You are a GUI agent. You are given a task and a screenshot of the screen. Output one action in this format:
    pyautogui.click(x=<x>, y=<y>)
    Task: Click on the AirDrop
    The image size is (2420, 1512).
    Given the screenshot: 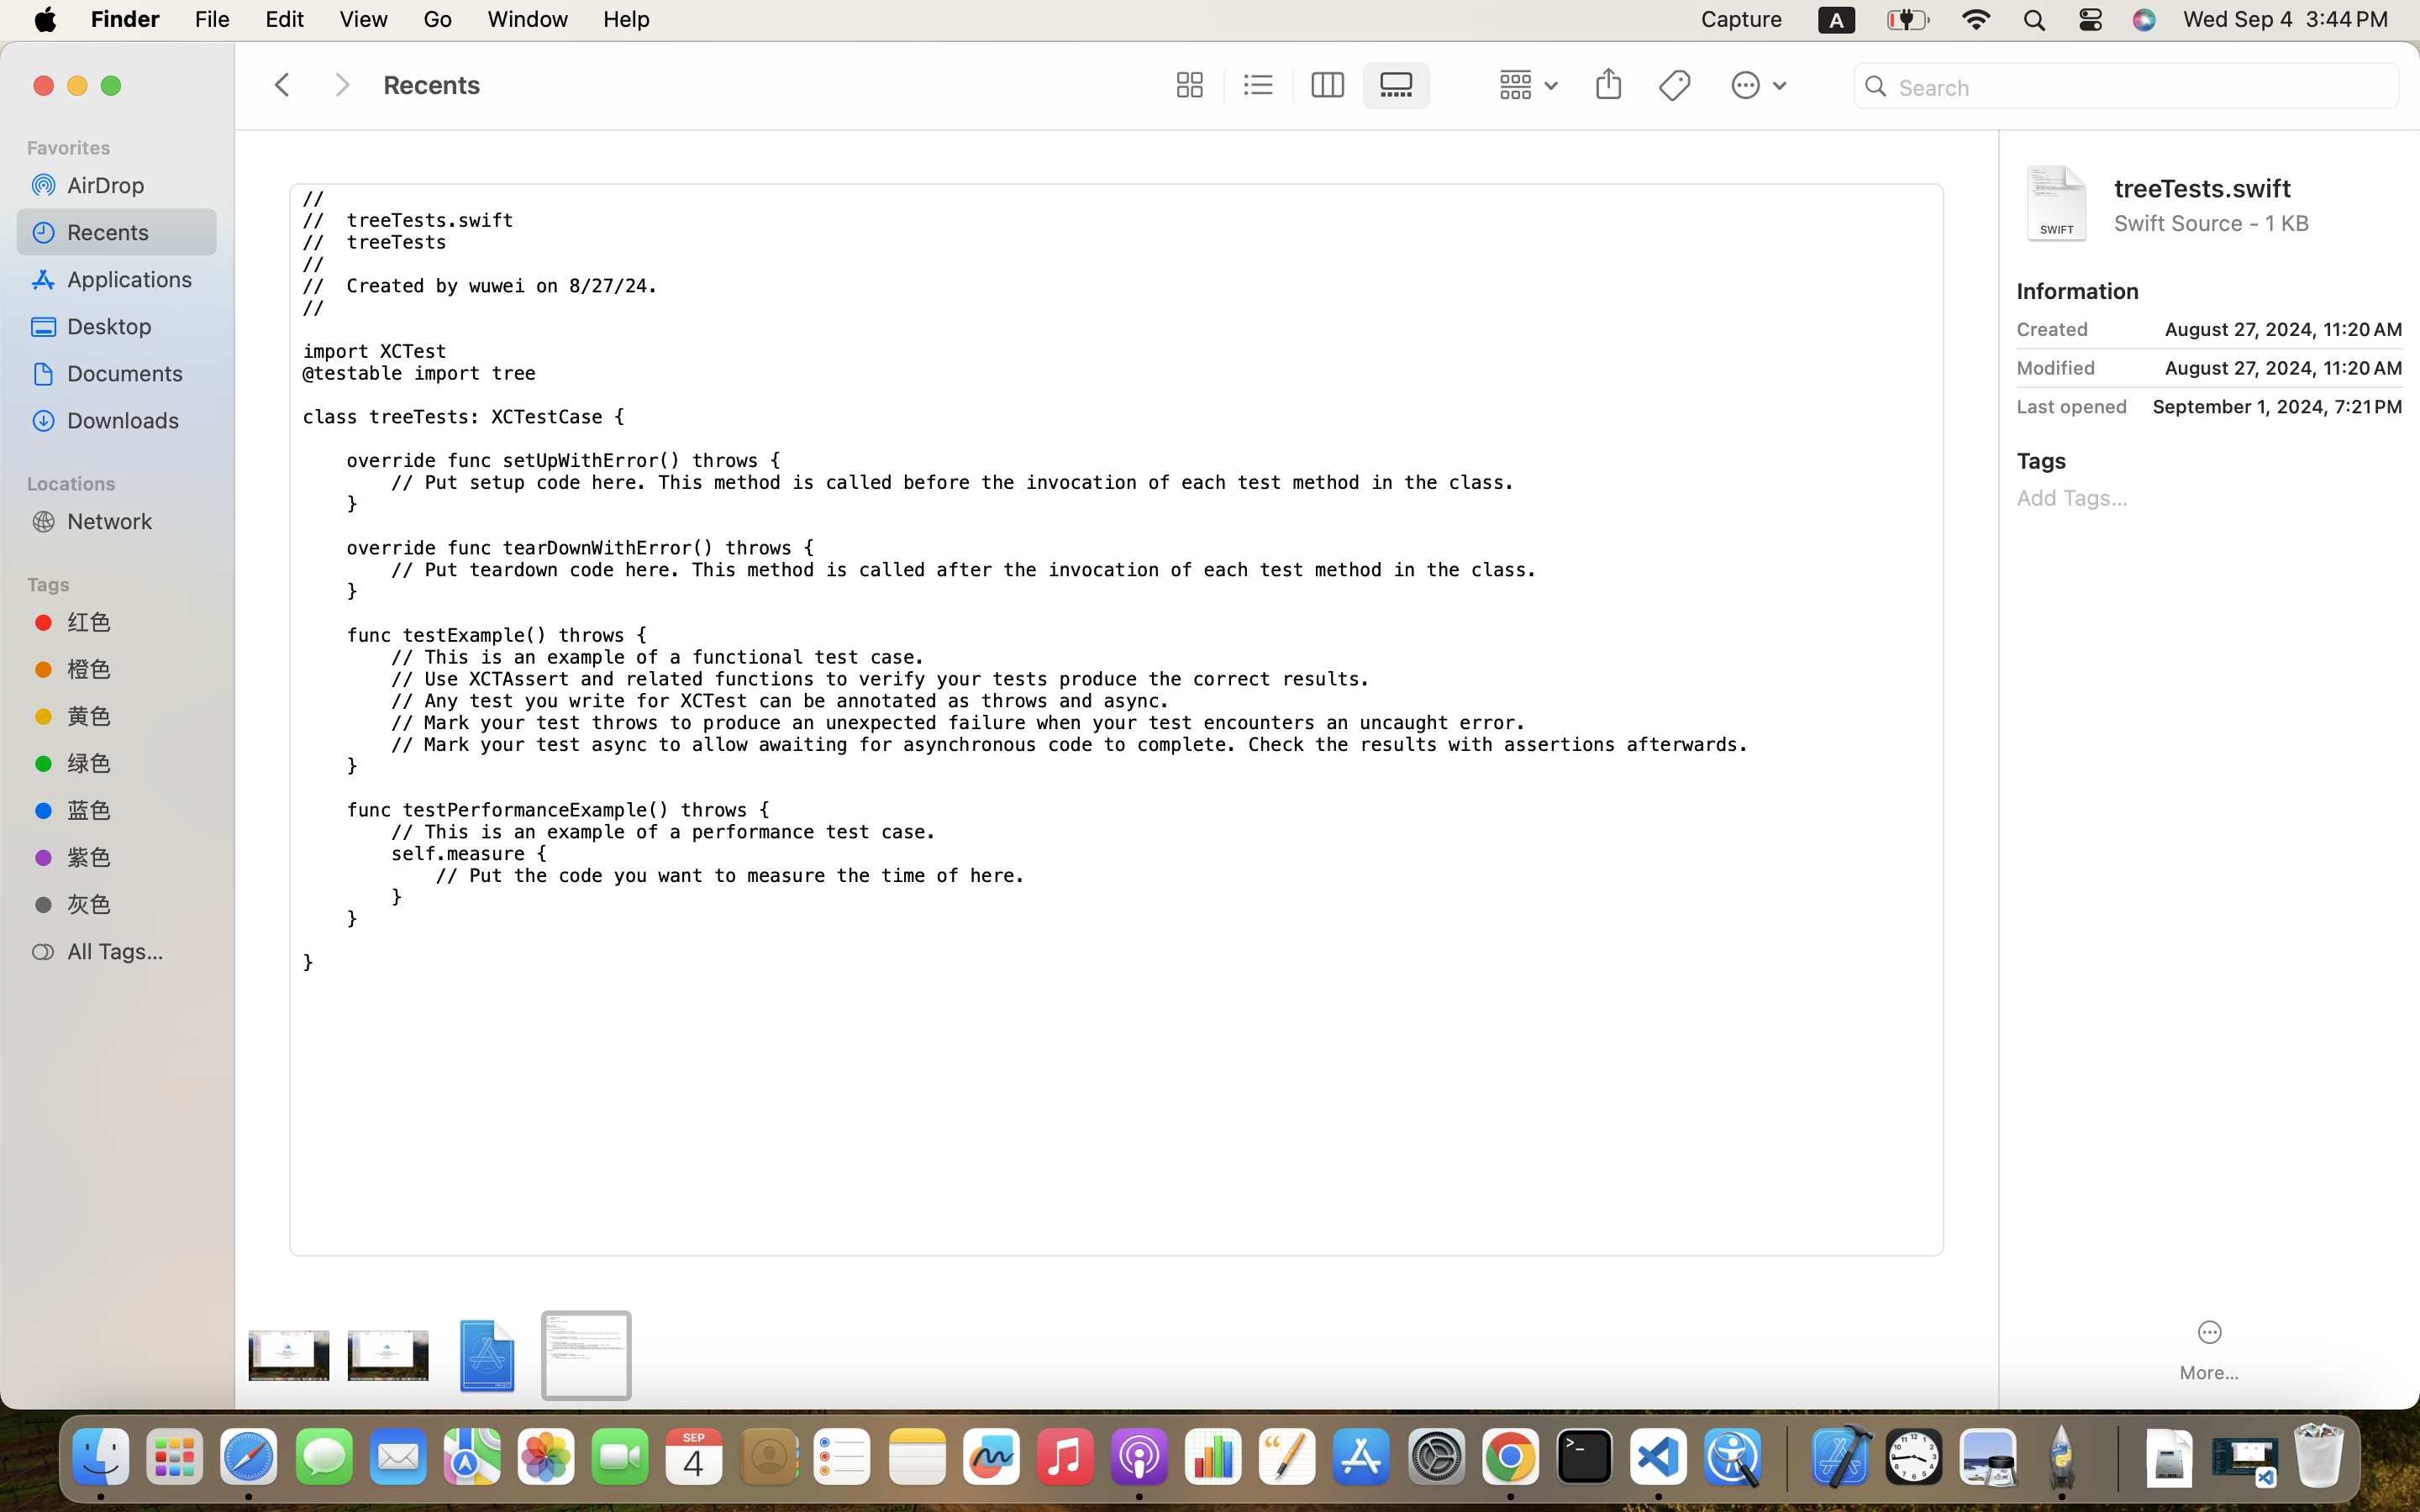 What is the action you would take?
    pyautogui.click(x=135, y=185)
    